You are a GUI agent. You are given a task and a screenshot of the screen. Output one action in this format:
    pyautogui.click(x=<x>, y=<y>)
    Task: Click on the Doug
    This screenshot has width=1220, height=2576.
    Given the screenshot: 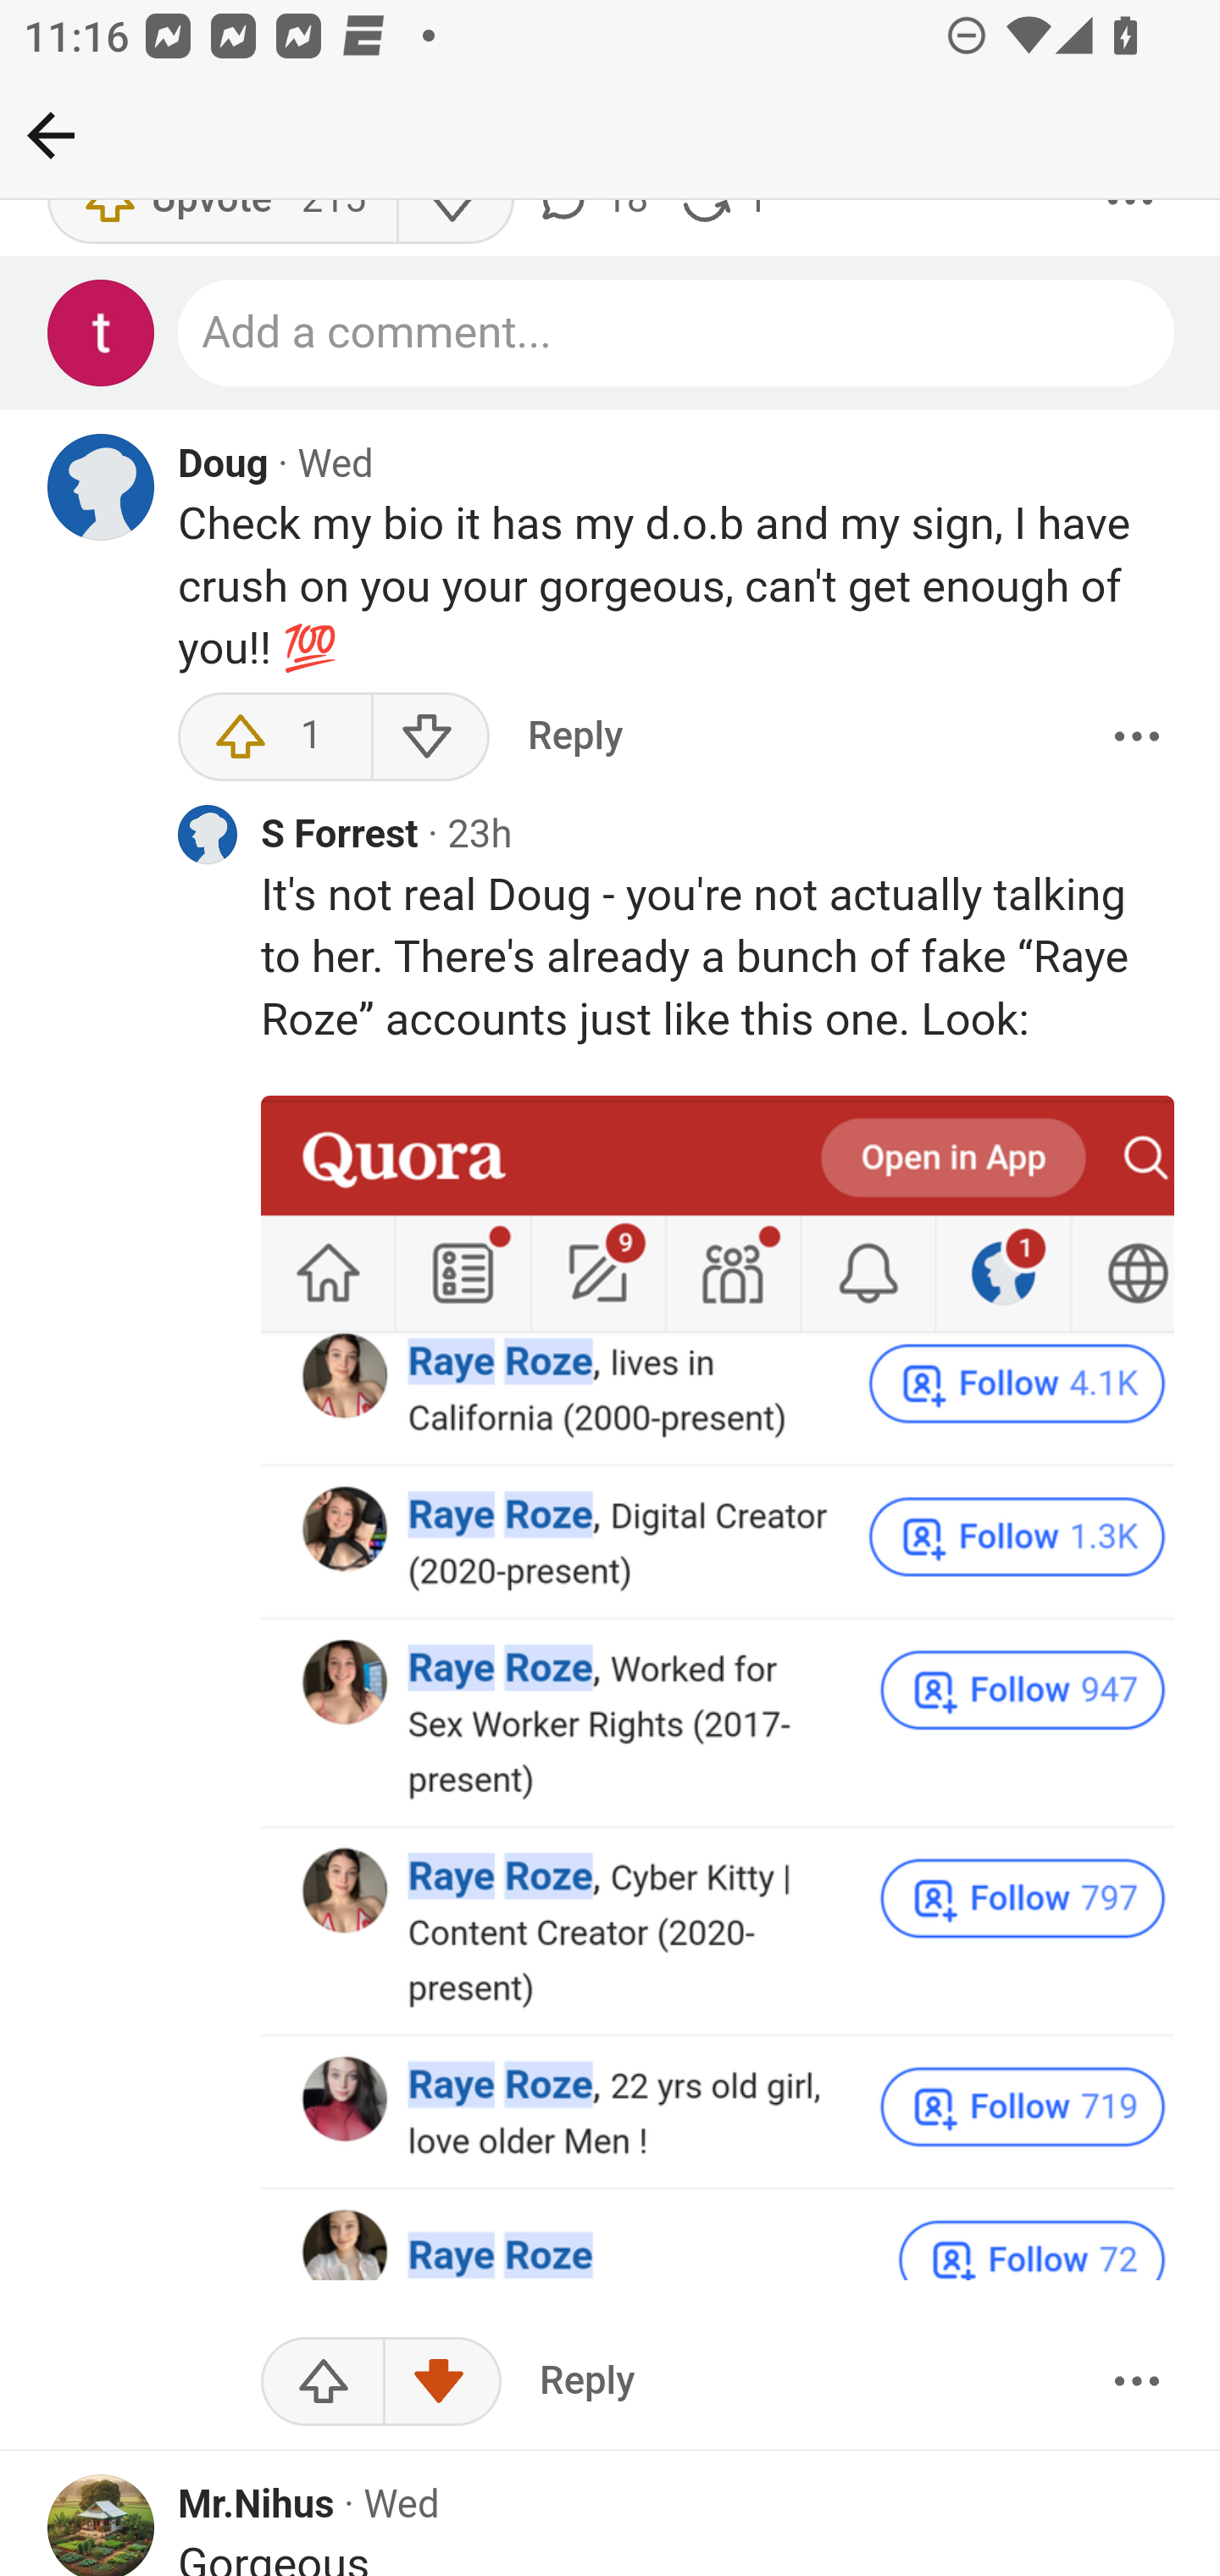 What is the action you would take?
    pyautogui.click(x=224, y=467)
    